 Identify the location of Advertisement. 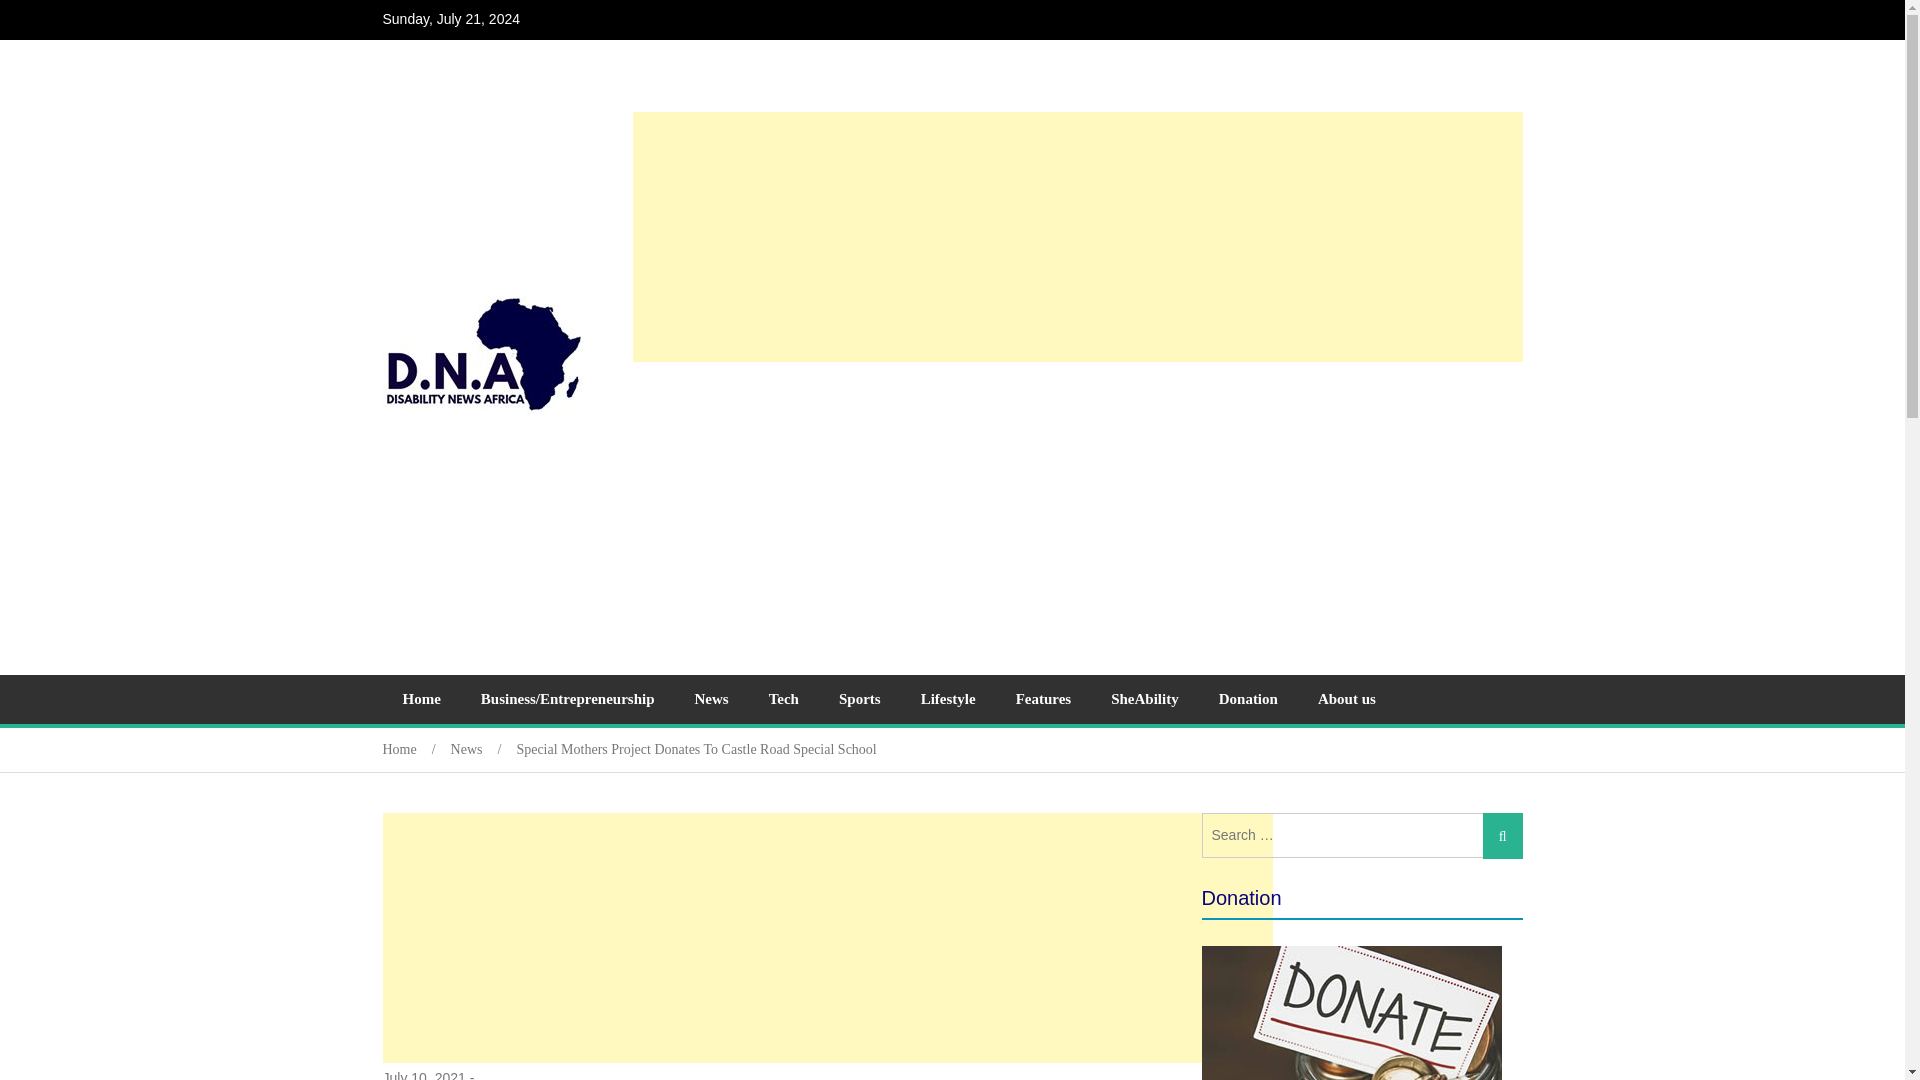
(826, 938).